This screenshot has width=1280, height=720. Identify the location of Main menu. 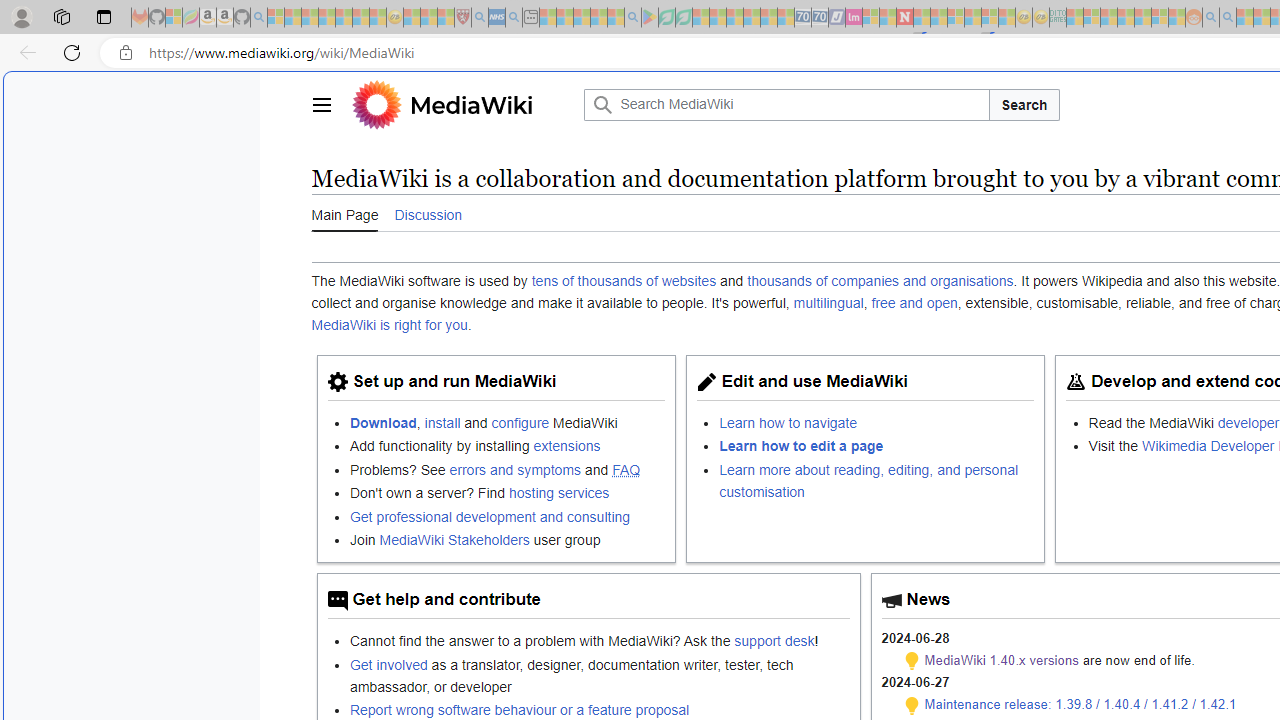
(320, 104).